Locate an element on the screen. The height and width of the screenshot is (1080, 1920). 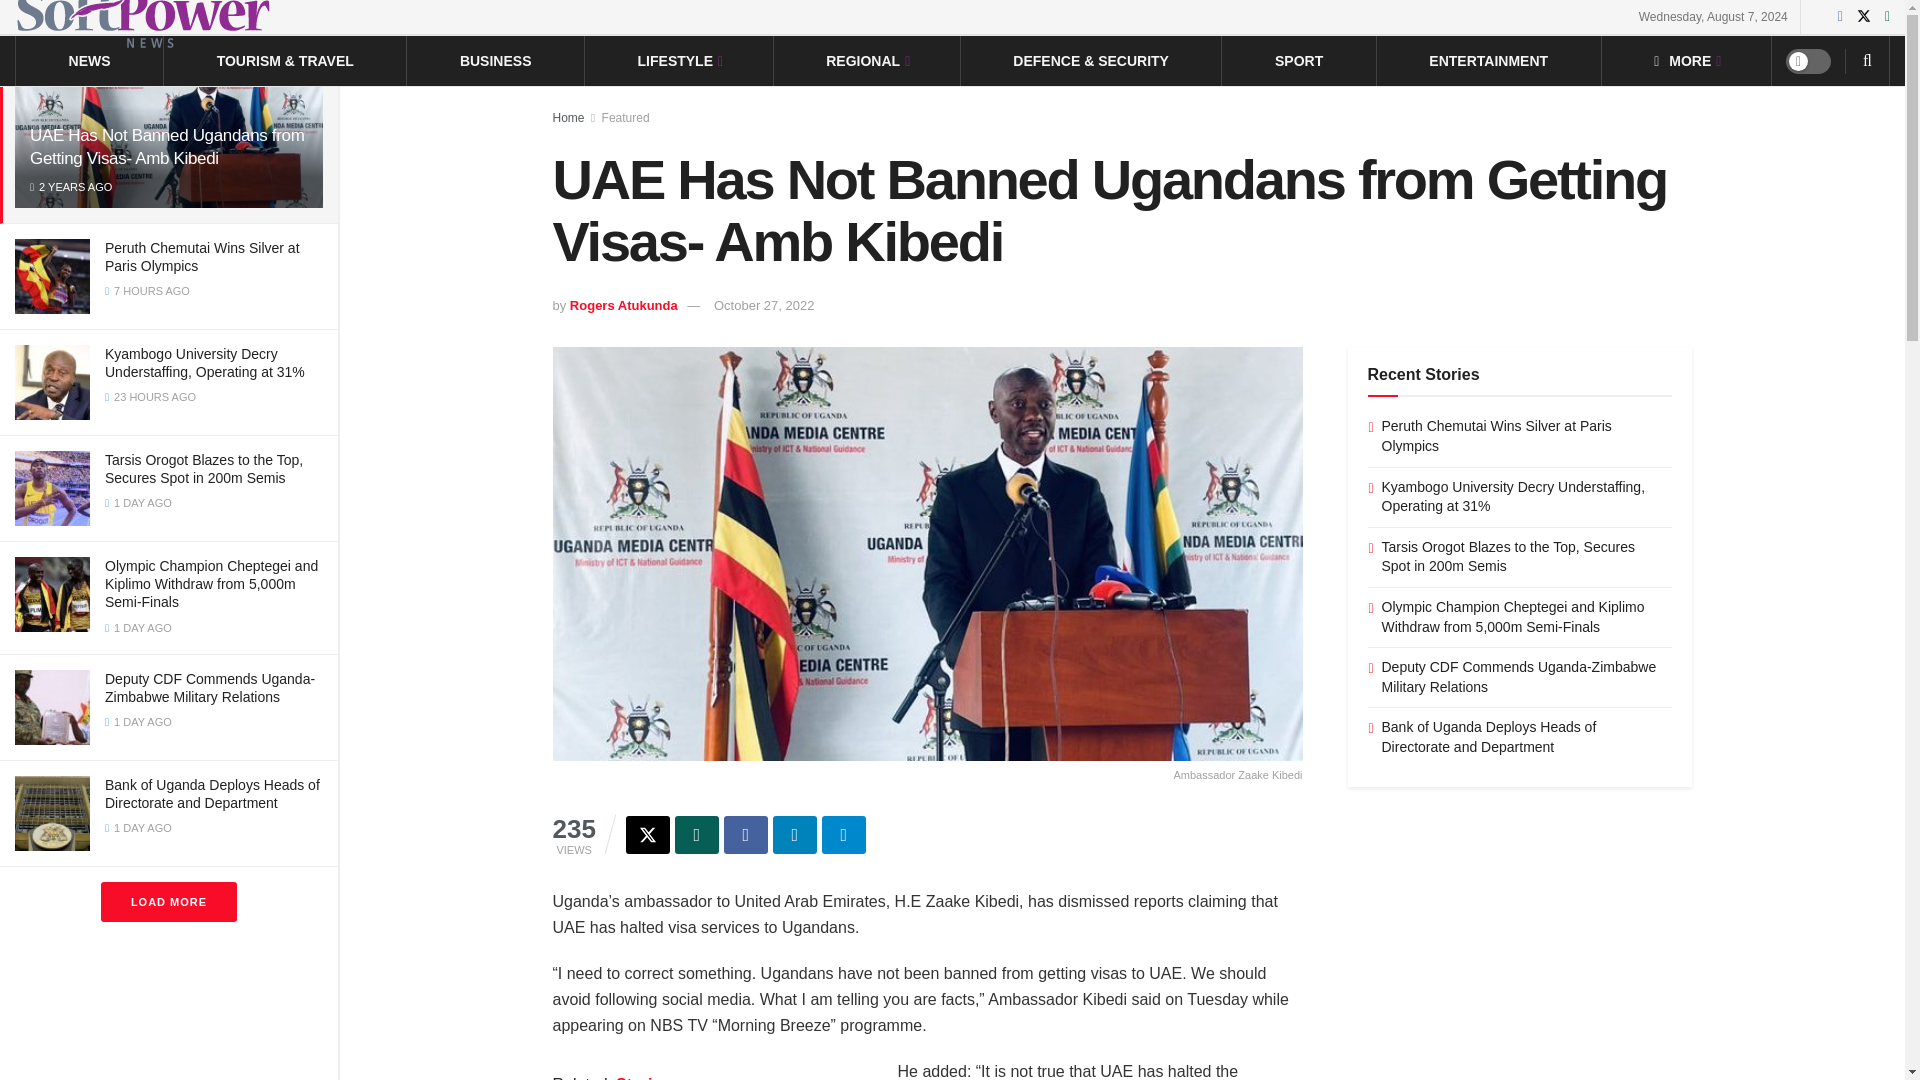
Bank of Uganda Deploys Heads of Directorate and Department is located at coordinates (212, 794).